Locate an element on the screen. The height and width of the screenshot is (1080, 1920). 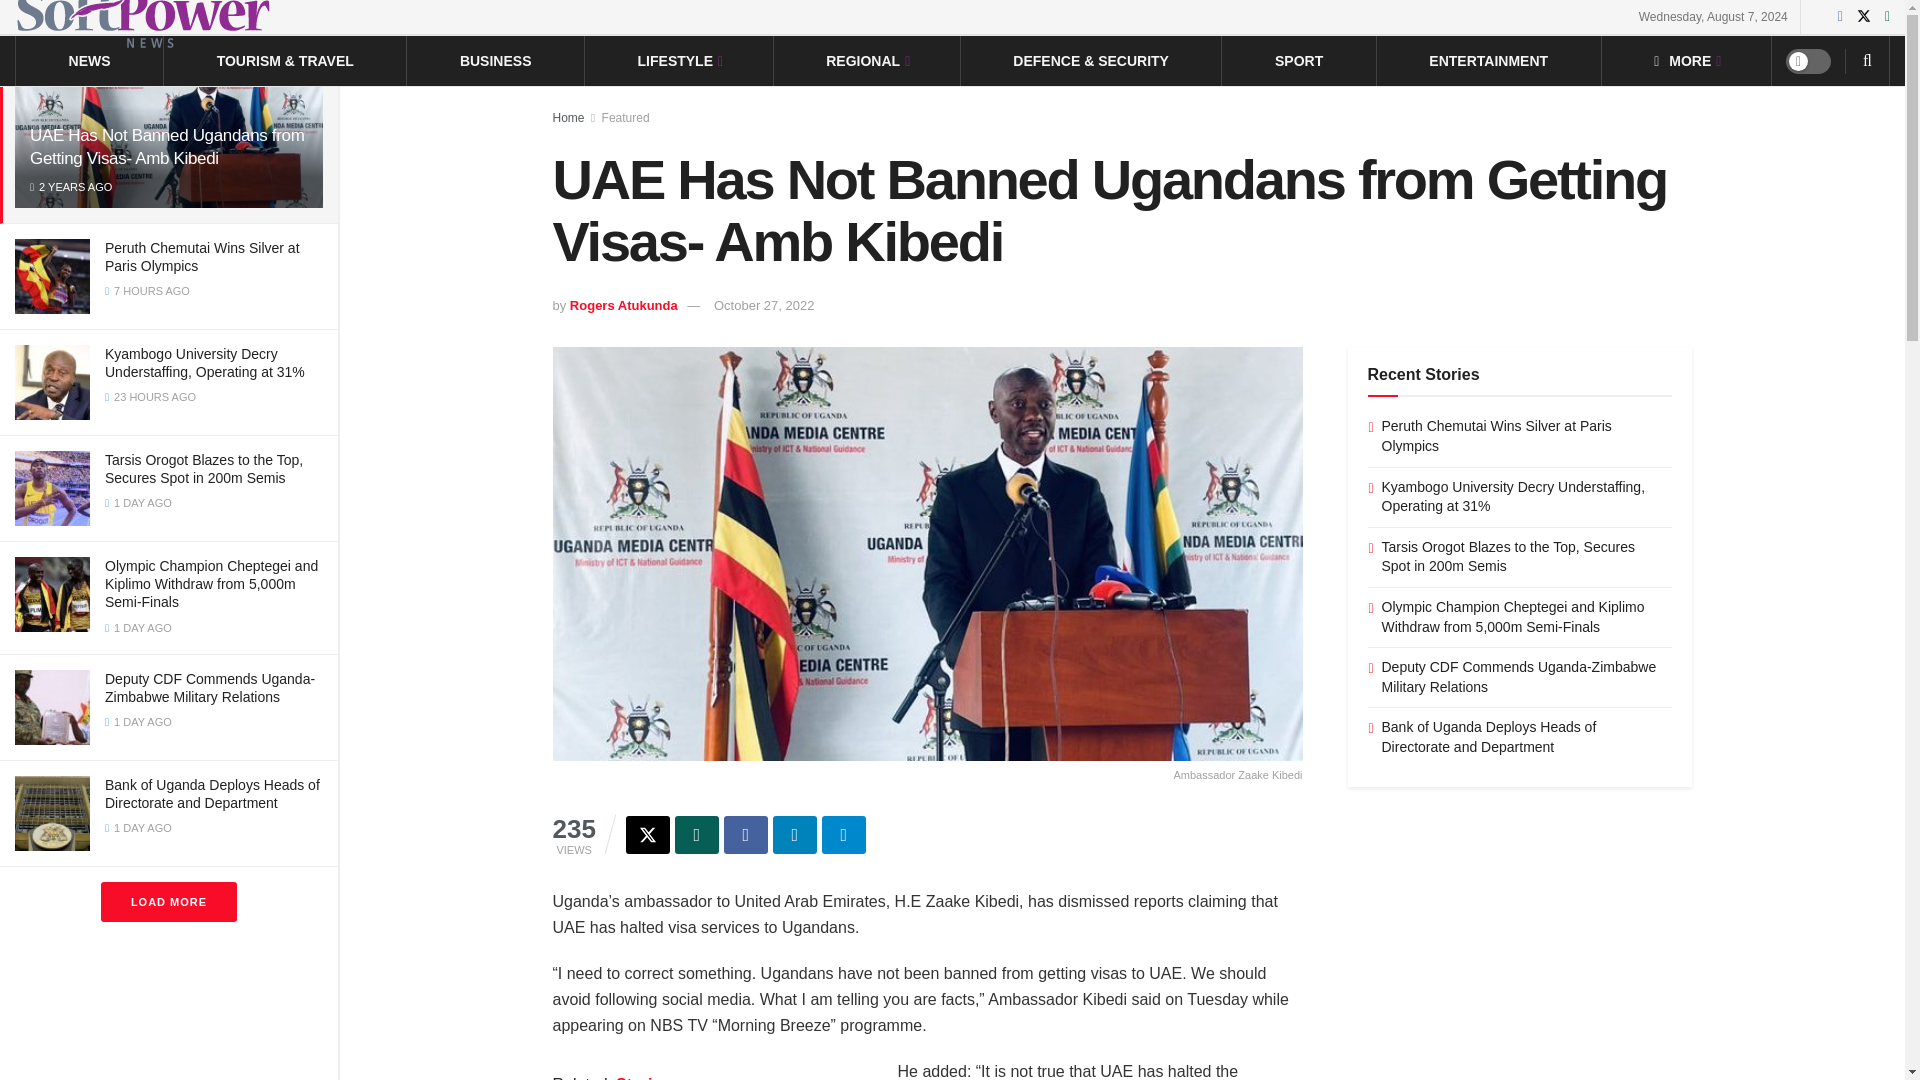
Bank of Uganda Deploys Heads of Directorate and Department is located at coordinates (212, 794).